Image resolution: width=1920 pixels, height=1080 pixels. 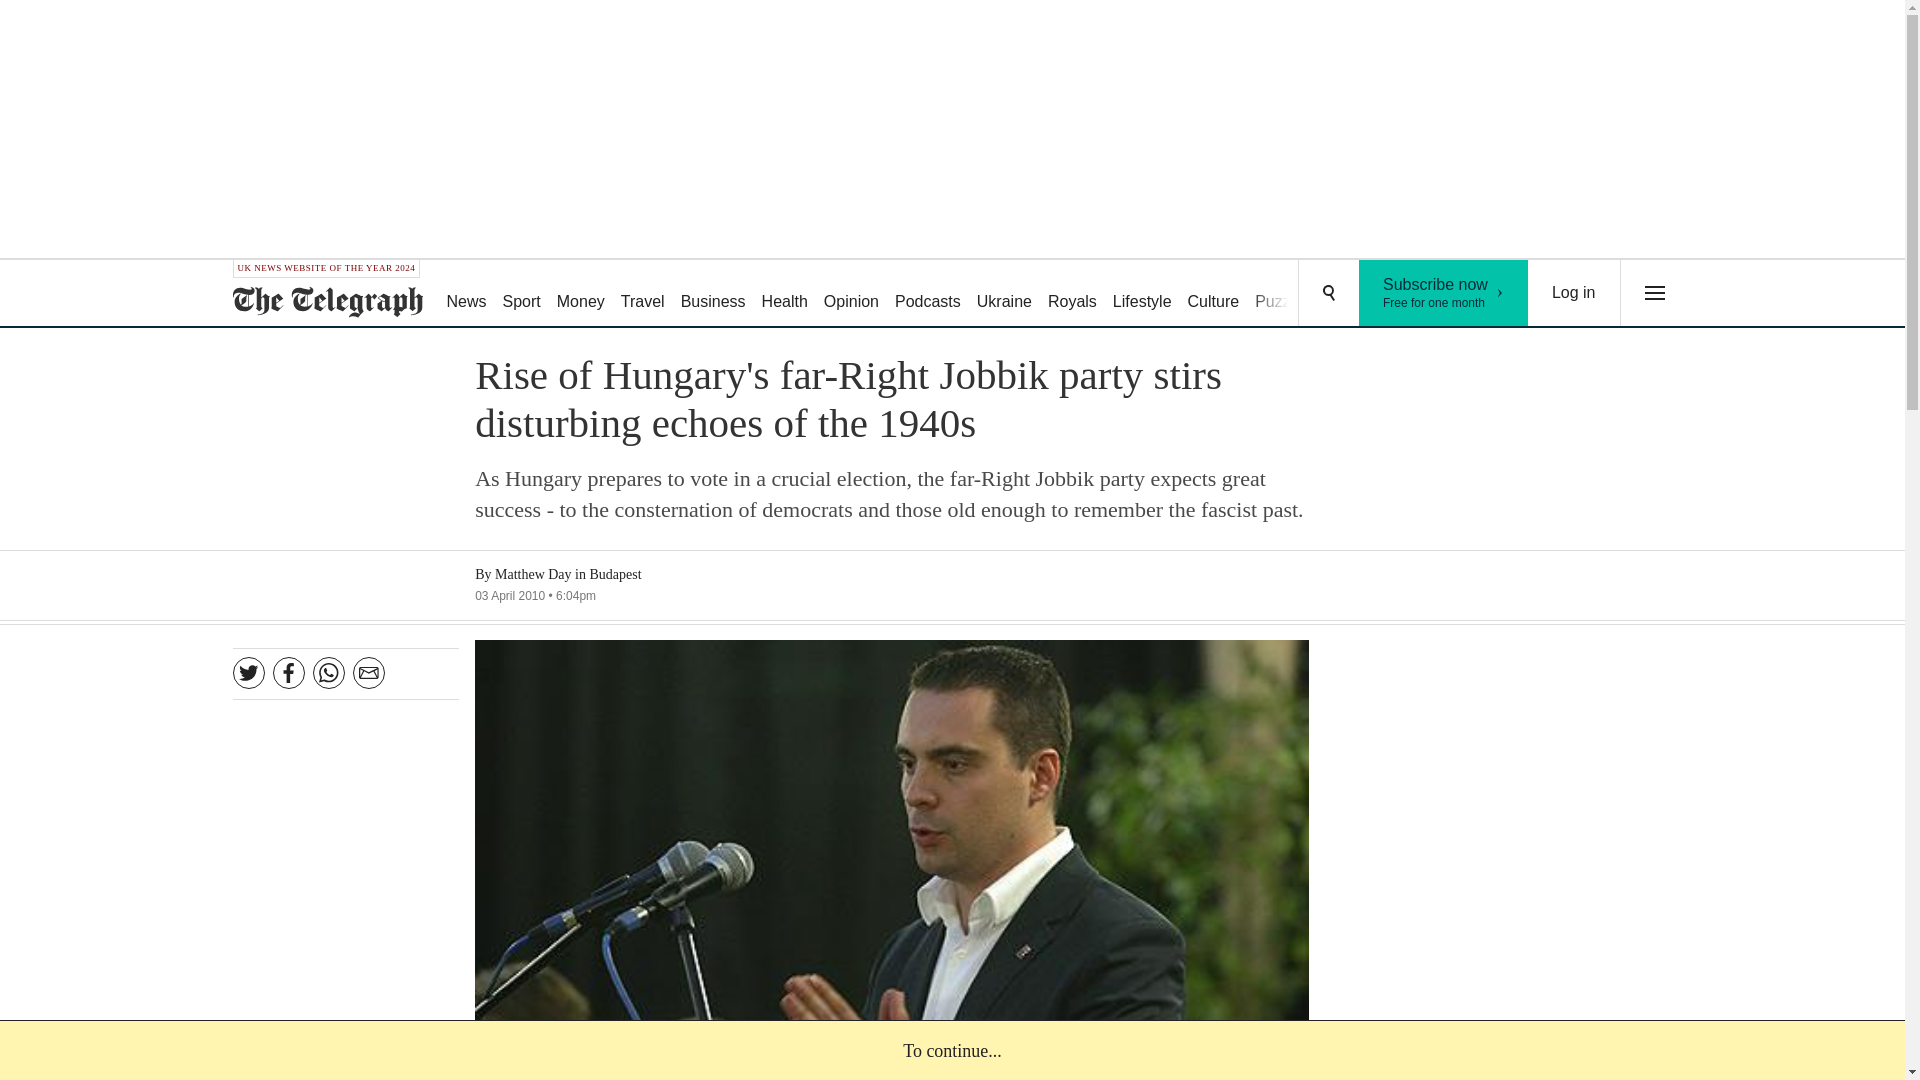 I want to click on Podcasts, so click(x=928, y=294).